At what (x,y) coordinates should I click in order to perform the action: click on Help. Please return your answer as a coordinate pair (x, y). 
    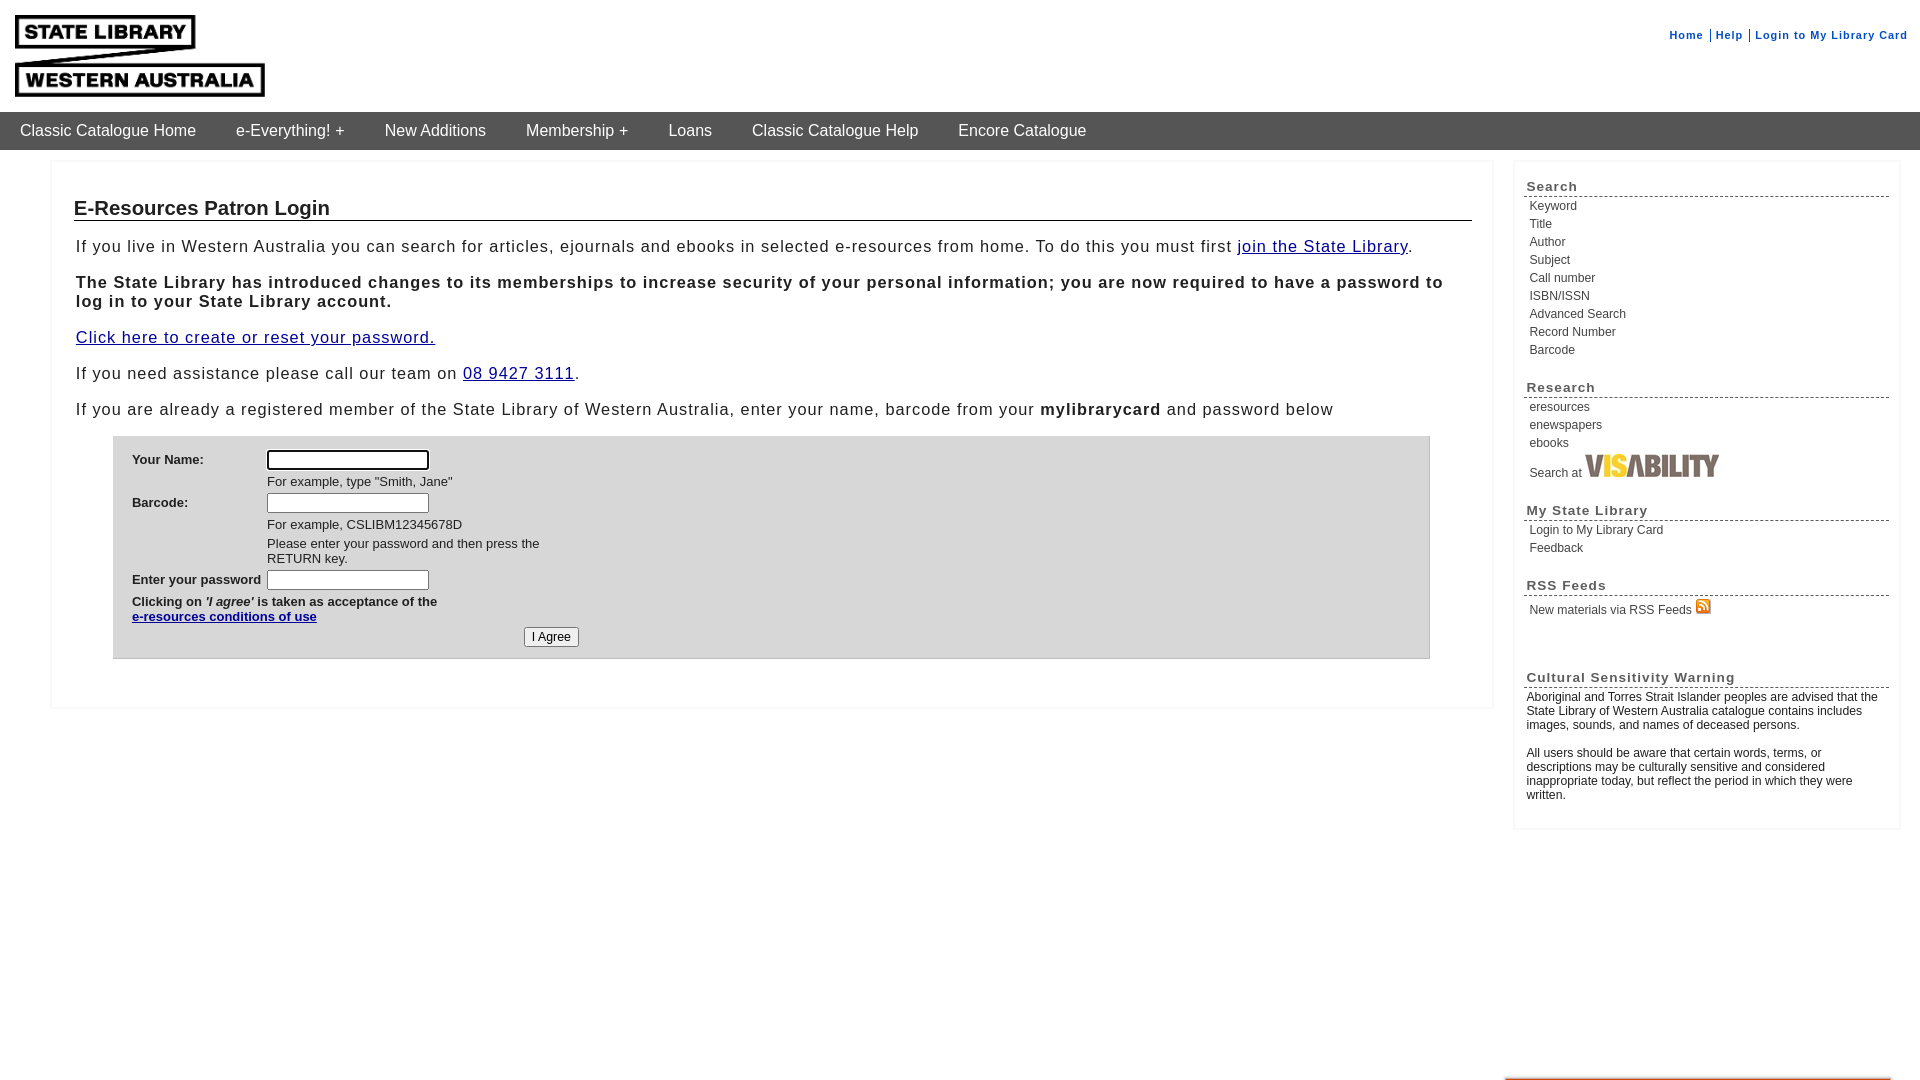
    Looking at the image, I should click on (1730, 35).